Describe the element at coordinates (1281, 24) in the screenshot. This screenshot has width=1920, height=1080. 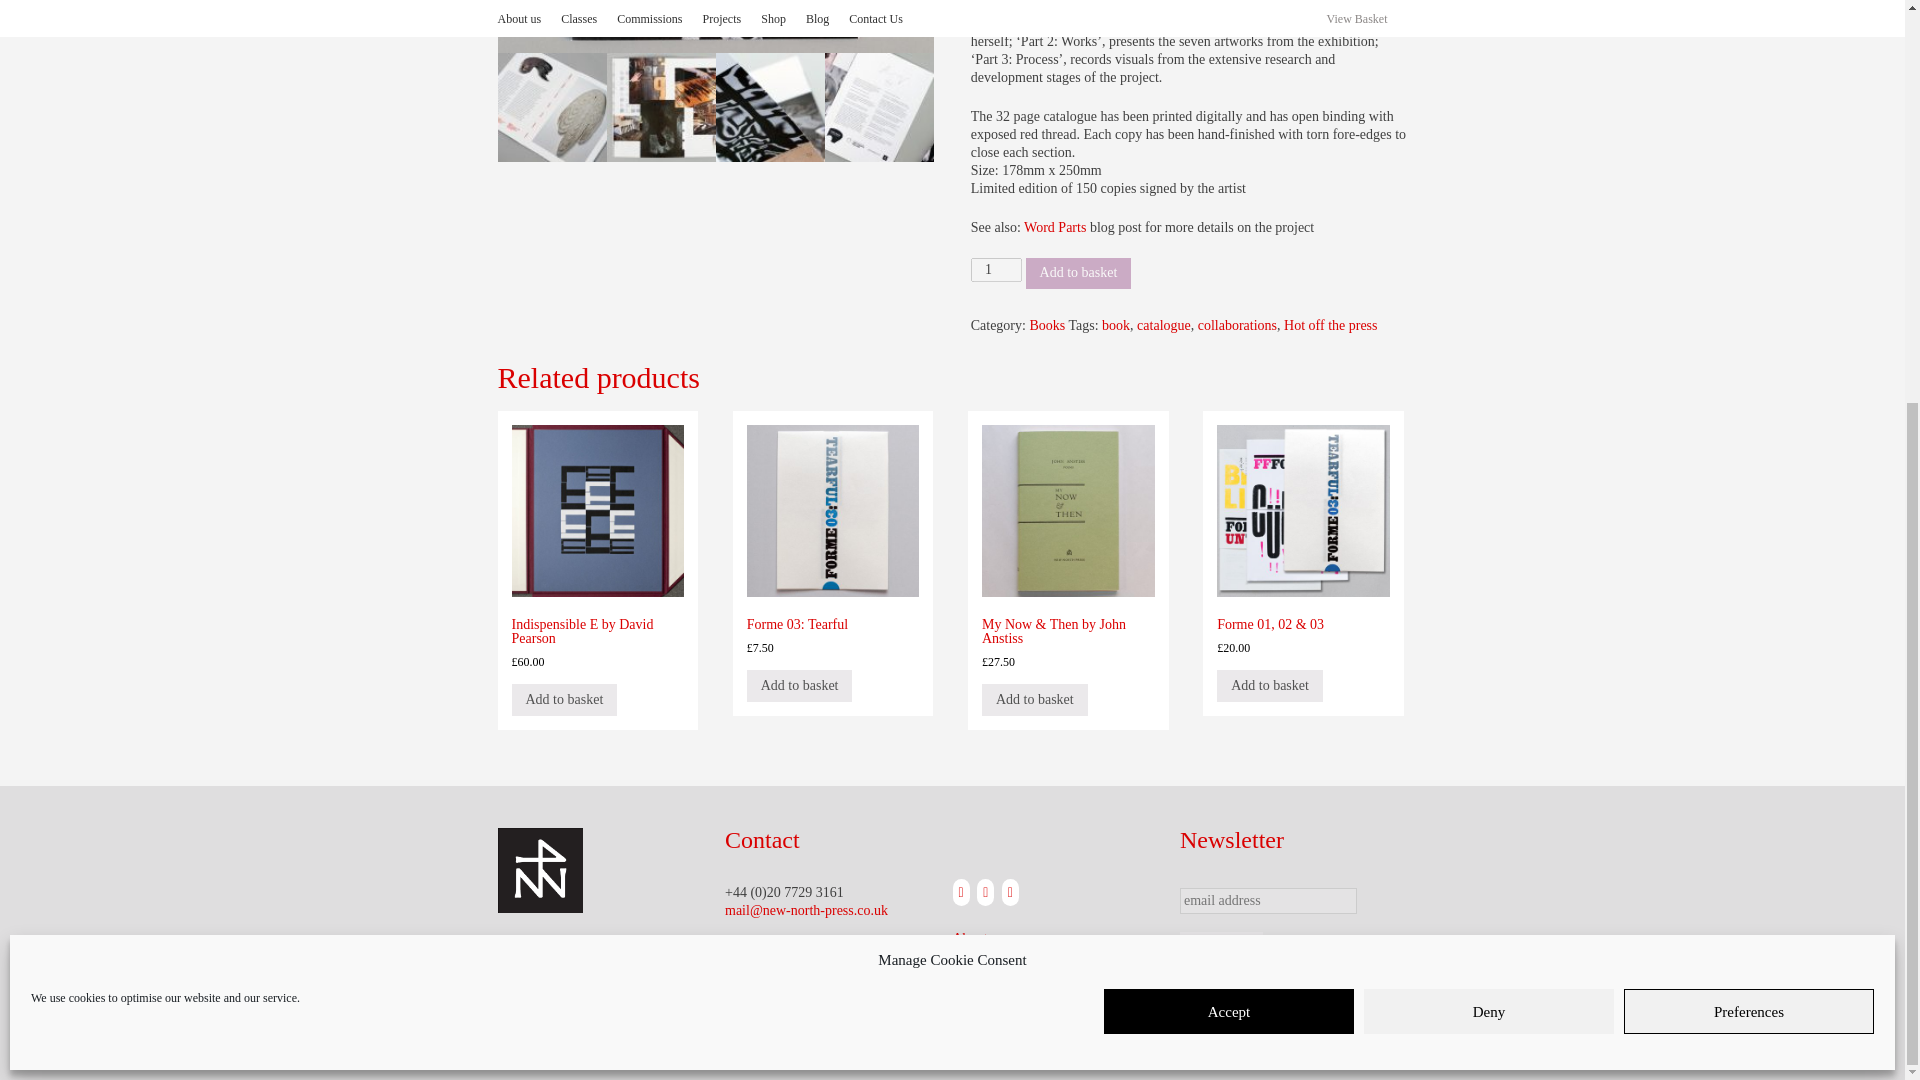
I see `Richard Ardagh` at that location.